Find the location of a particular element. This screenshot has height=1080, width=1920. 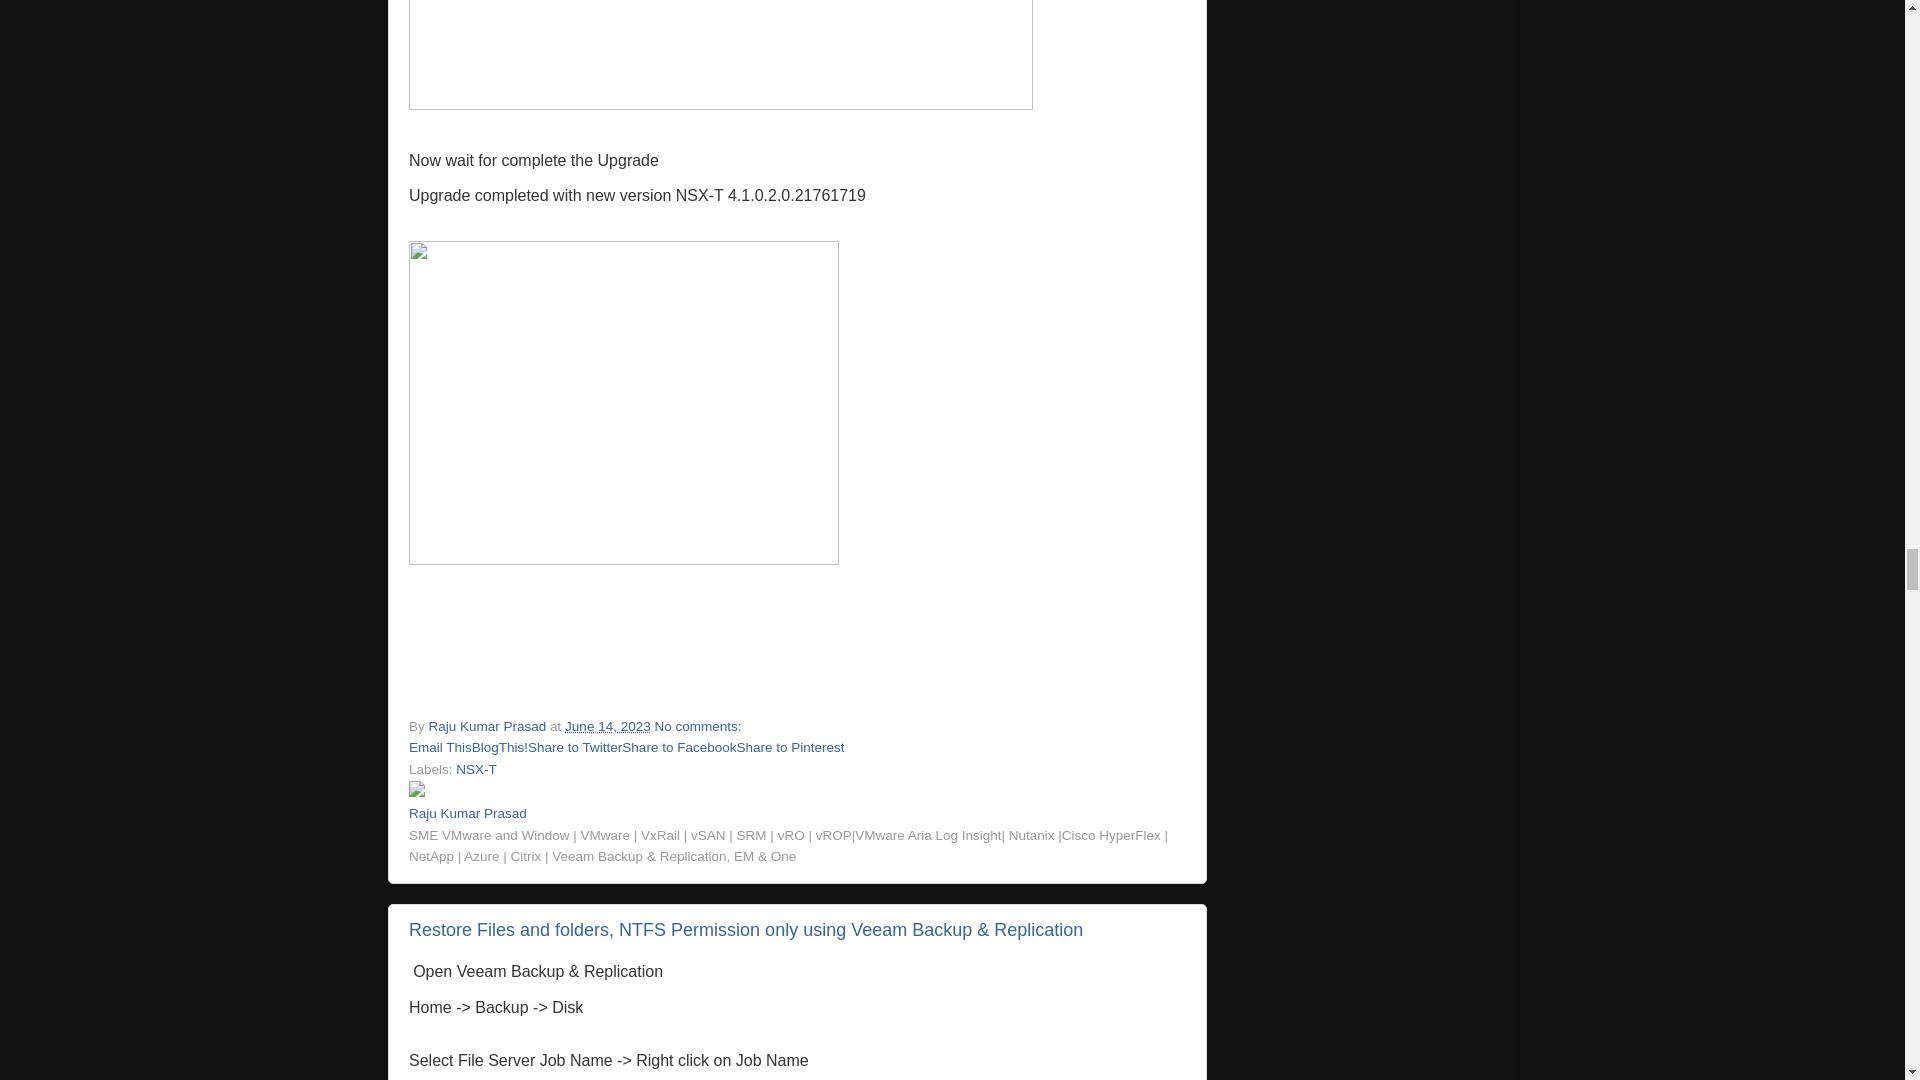

No comments: is located at coordinates (699, 726).